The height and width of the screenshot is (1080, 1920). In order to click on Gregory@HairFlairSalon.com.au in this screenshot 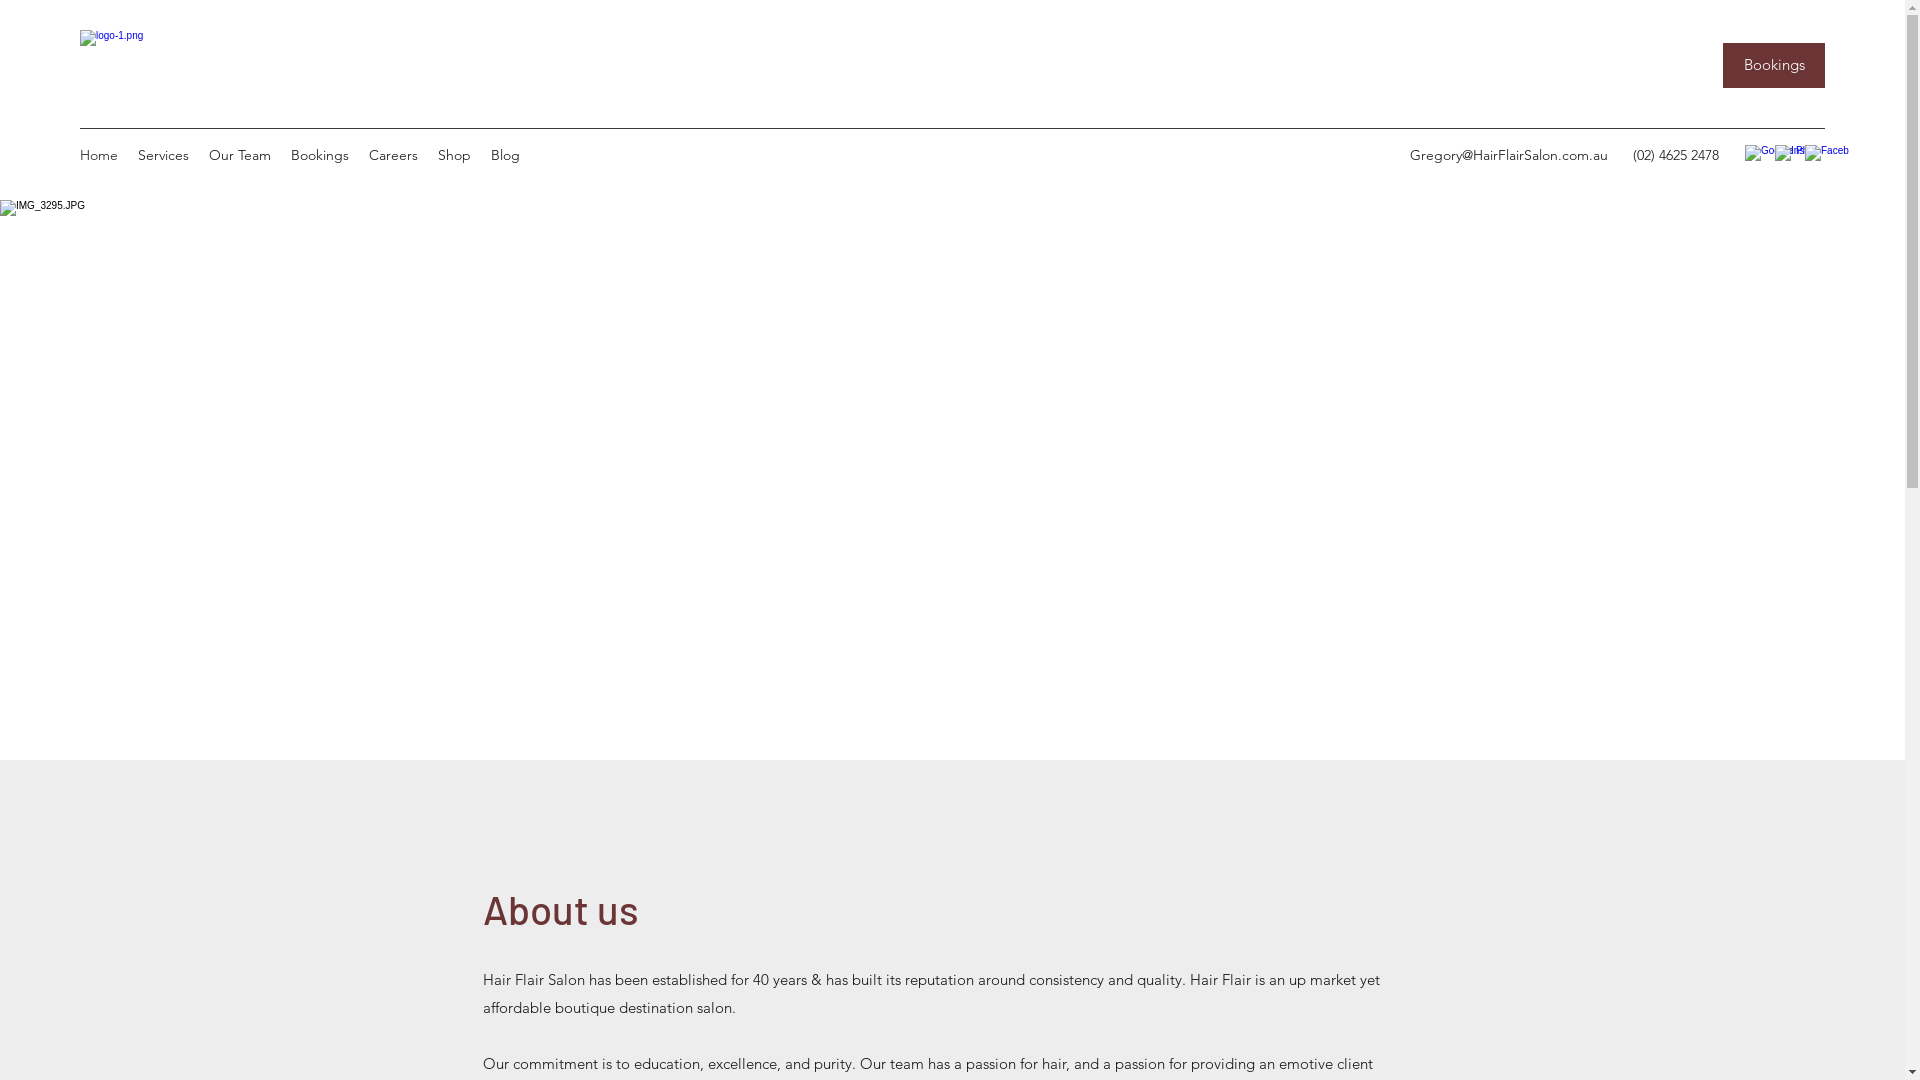, I will do `click(1509, 155)`.